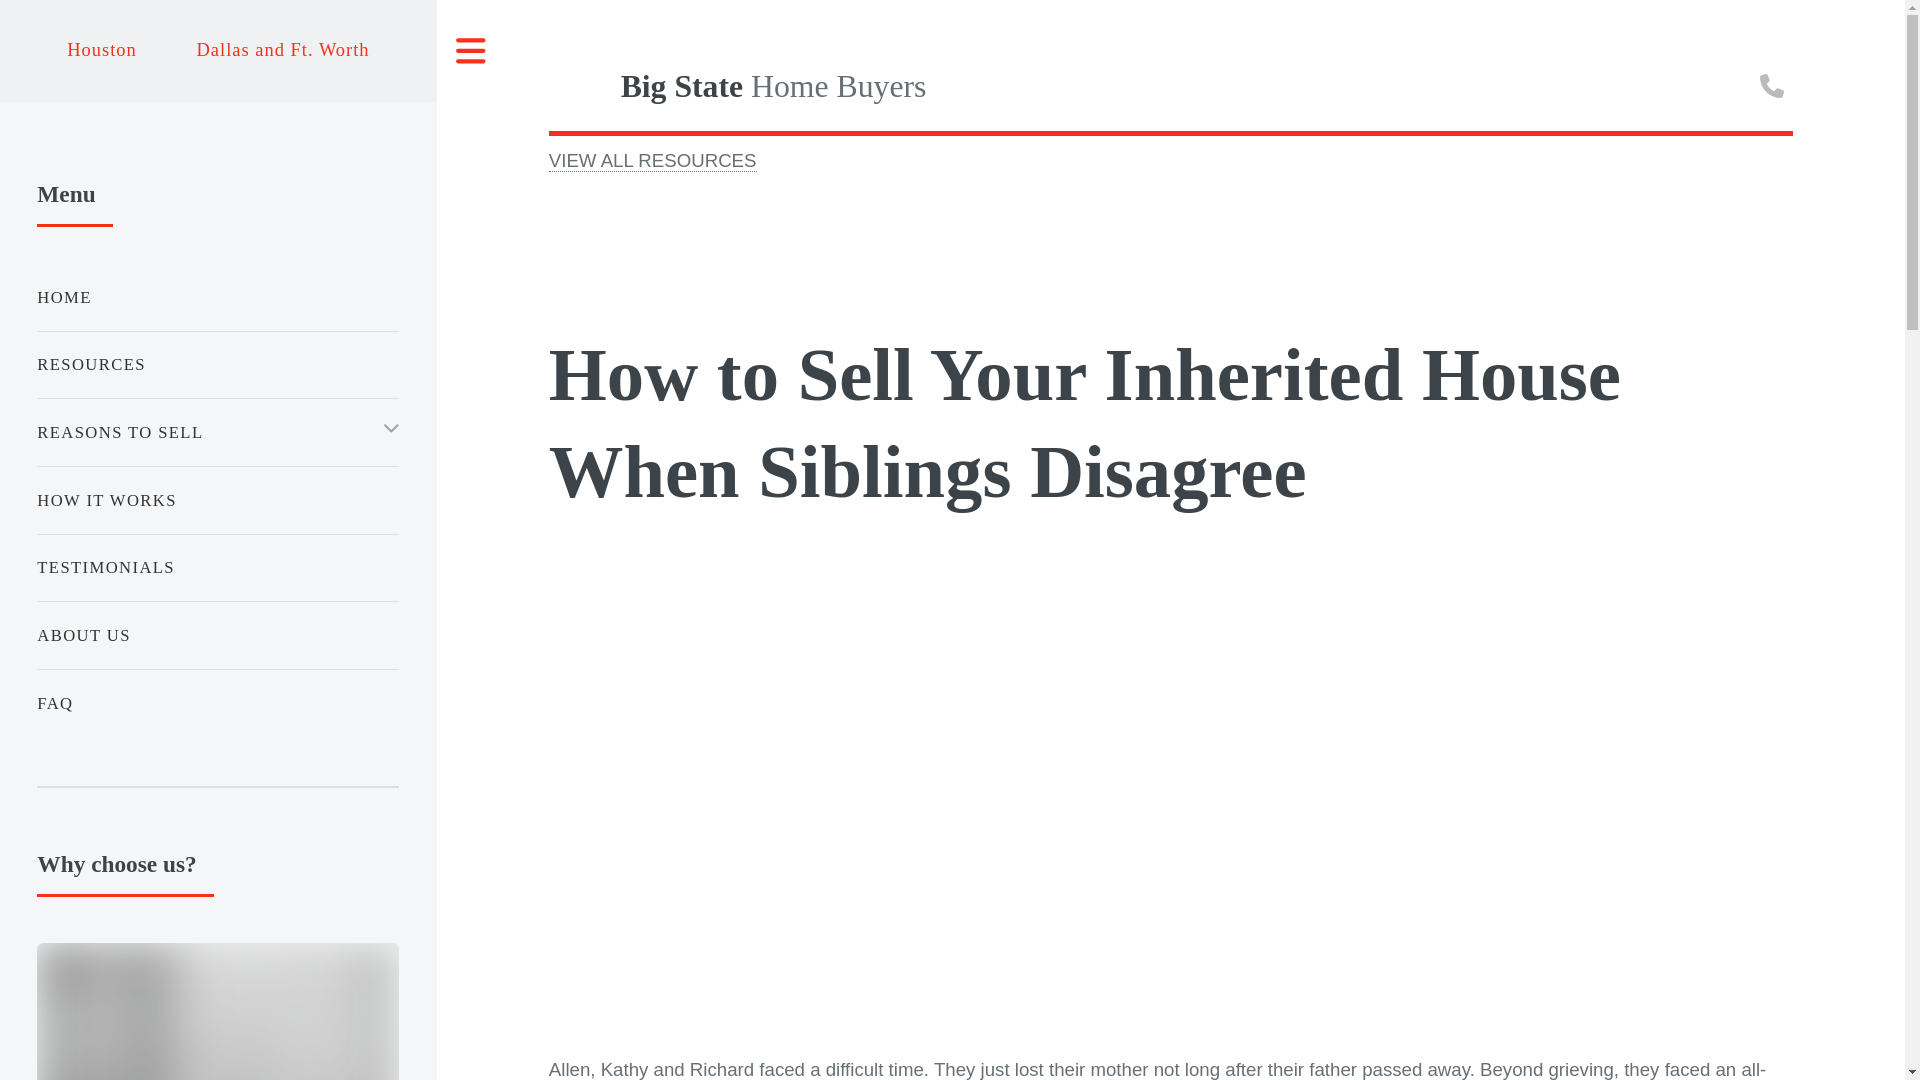 Image resolution: width=1920 pixels, height=1080 pixels. Describe the element at coordinates (218, 636) in the screenshot. I see `ABOUT US` at that location.